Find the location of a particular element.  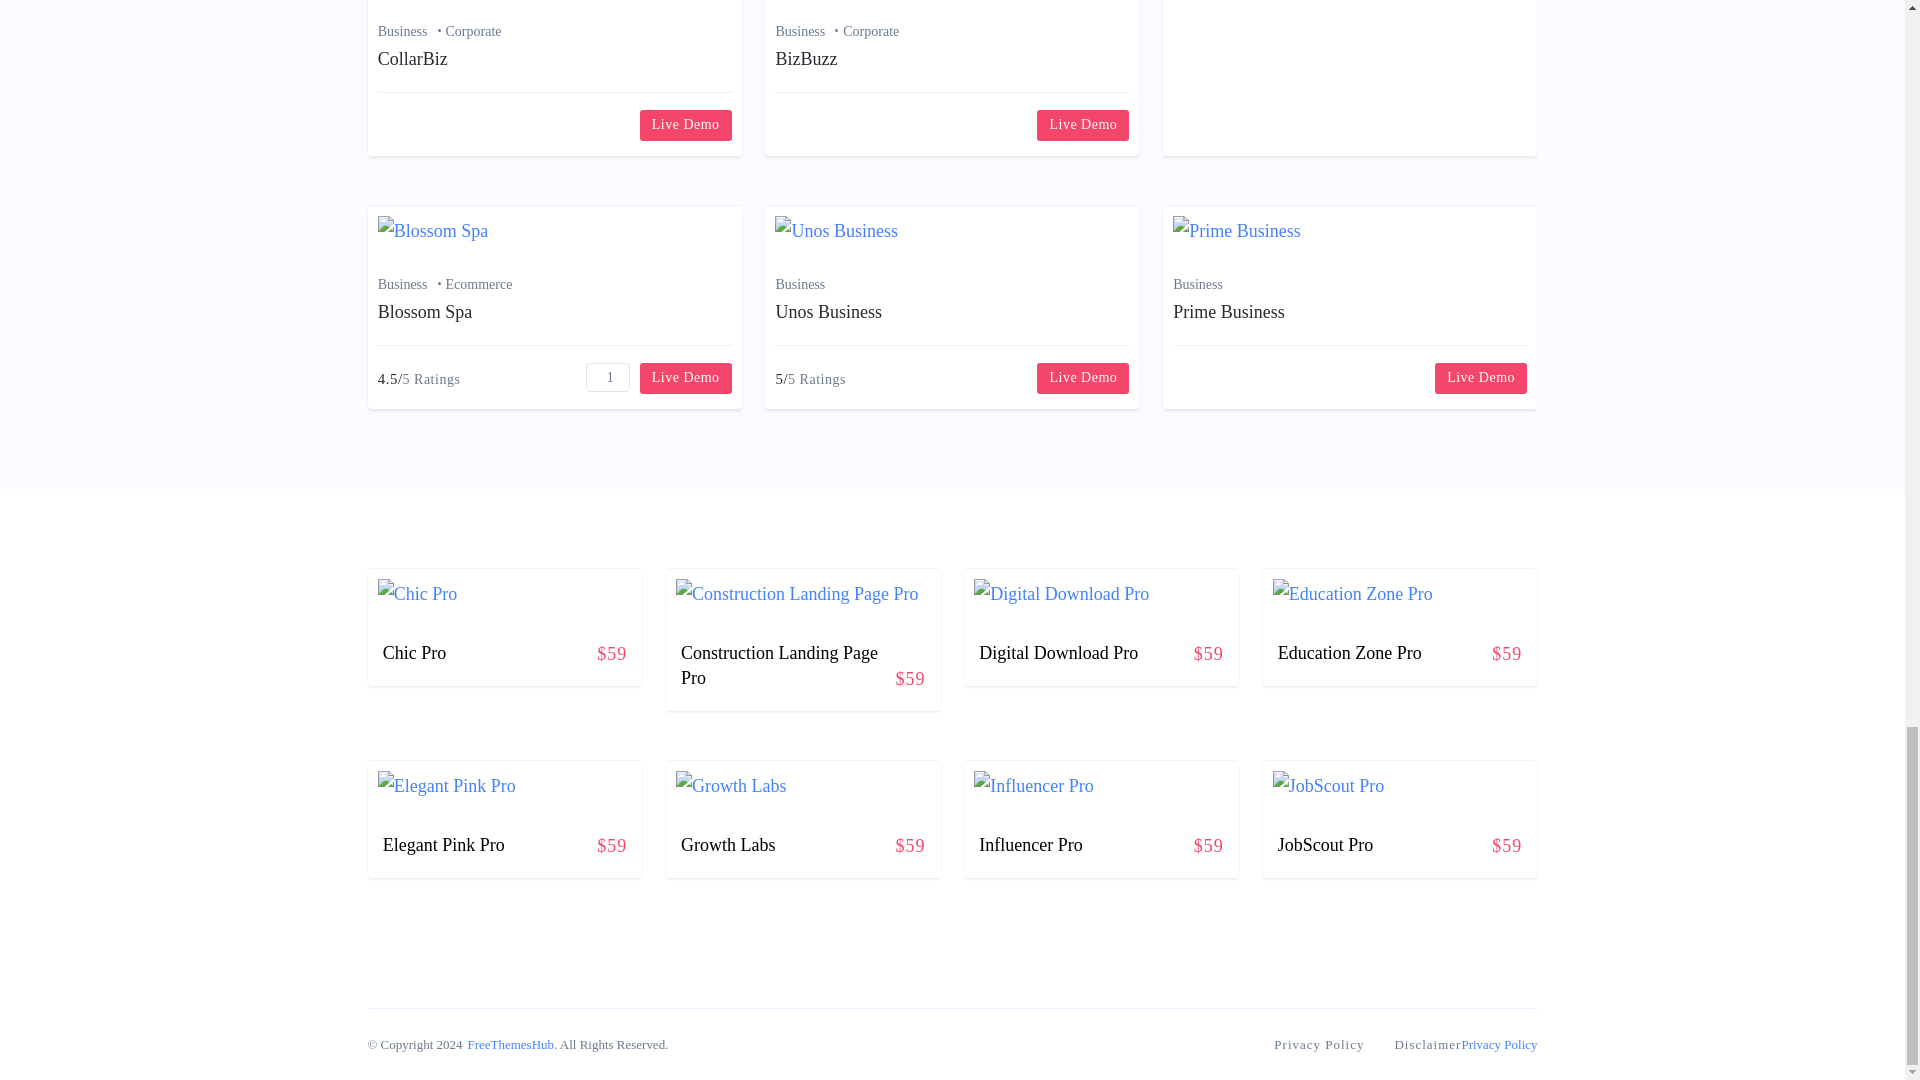

Corporate is located at coordinates (870, 32).